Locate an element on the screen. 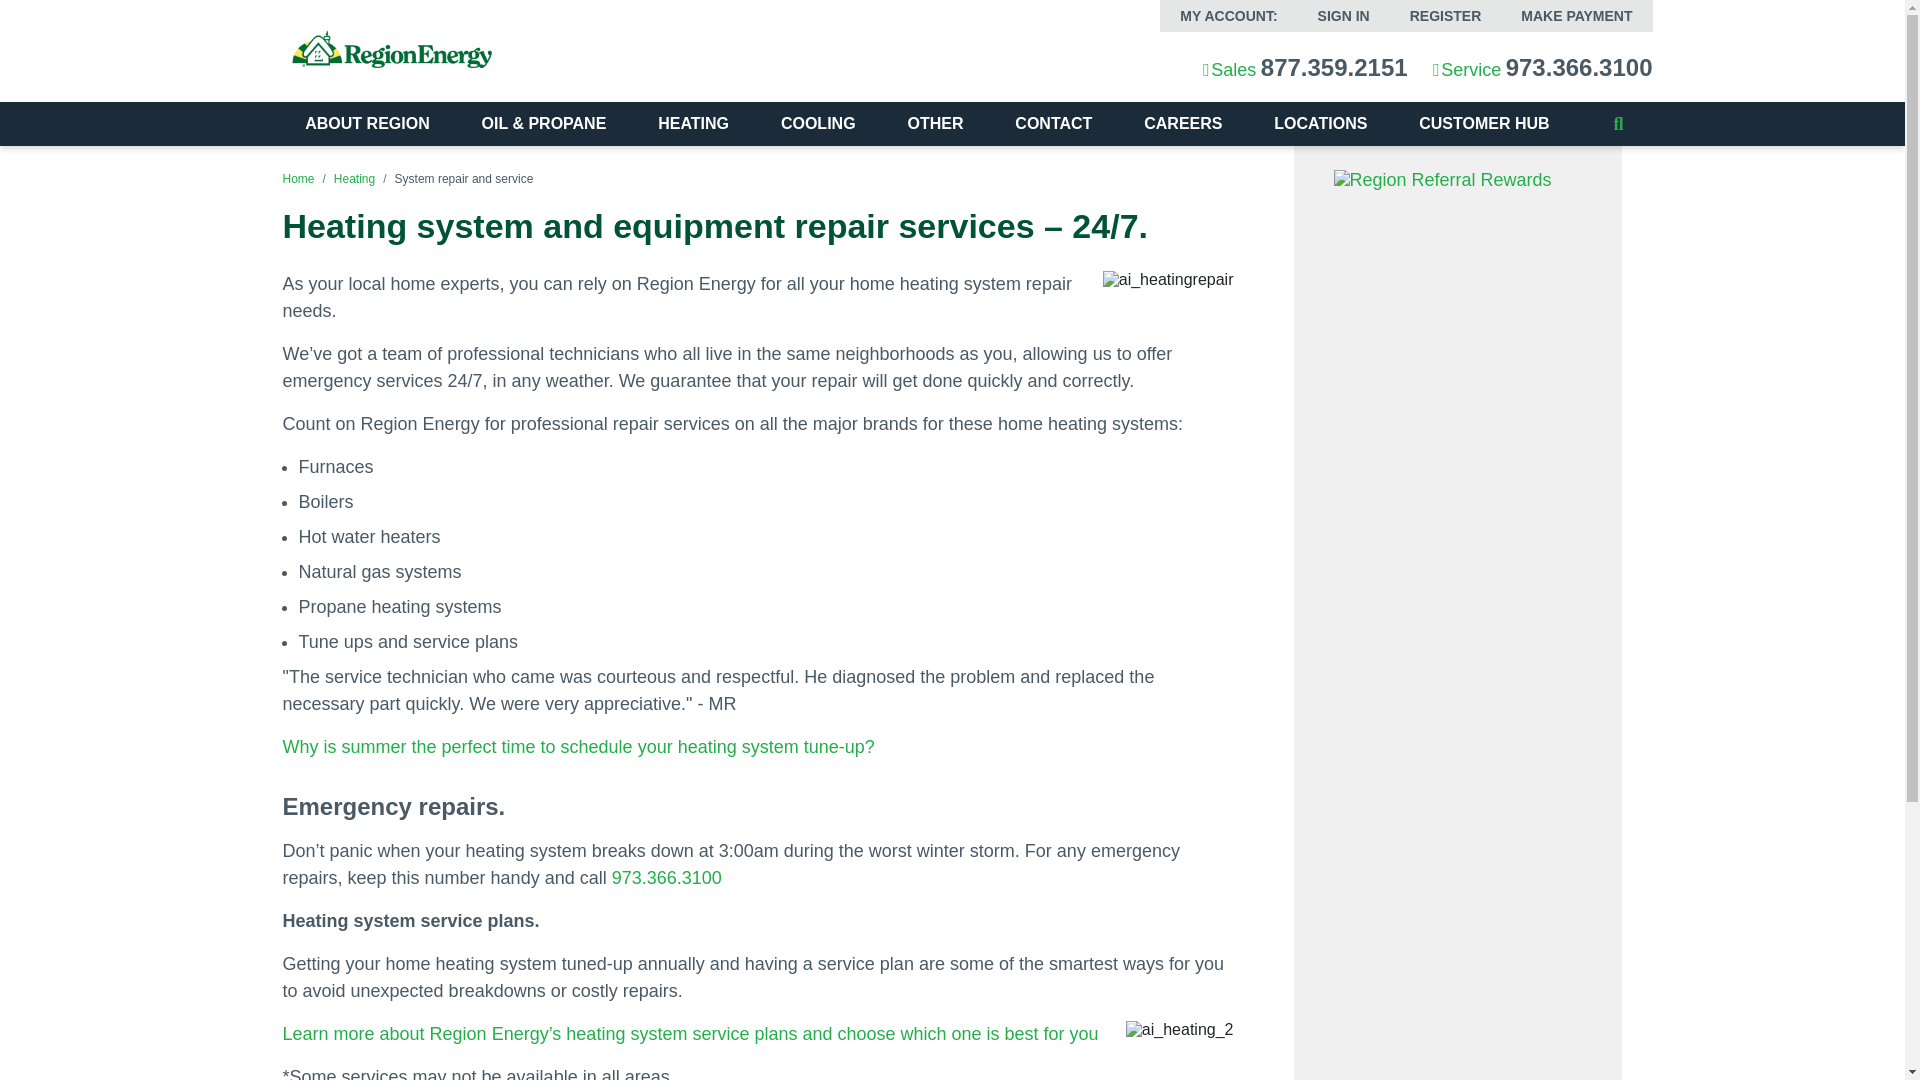  877.359.2151 is located at coordinates (1334, 68).